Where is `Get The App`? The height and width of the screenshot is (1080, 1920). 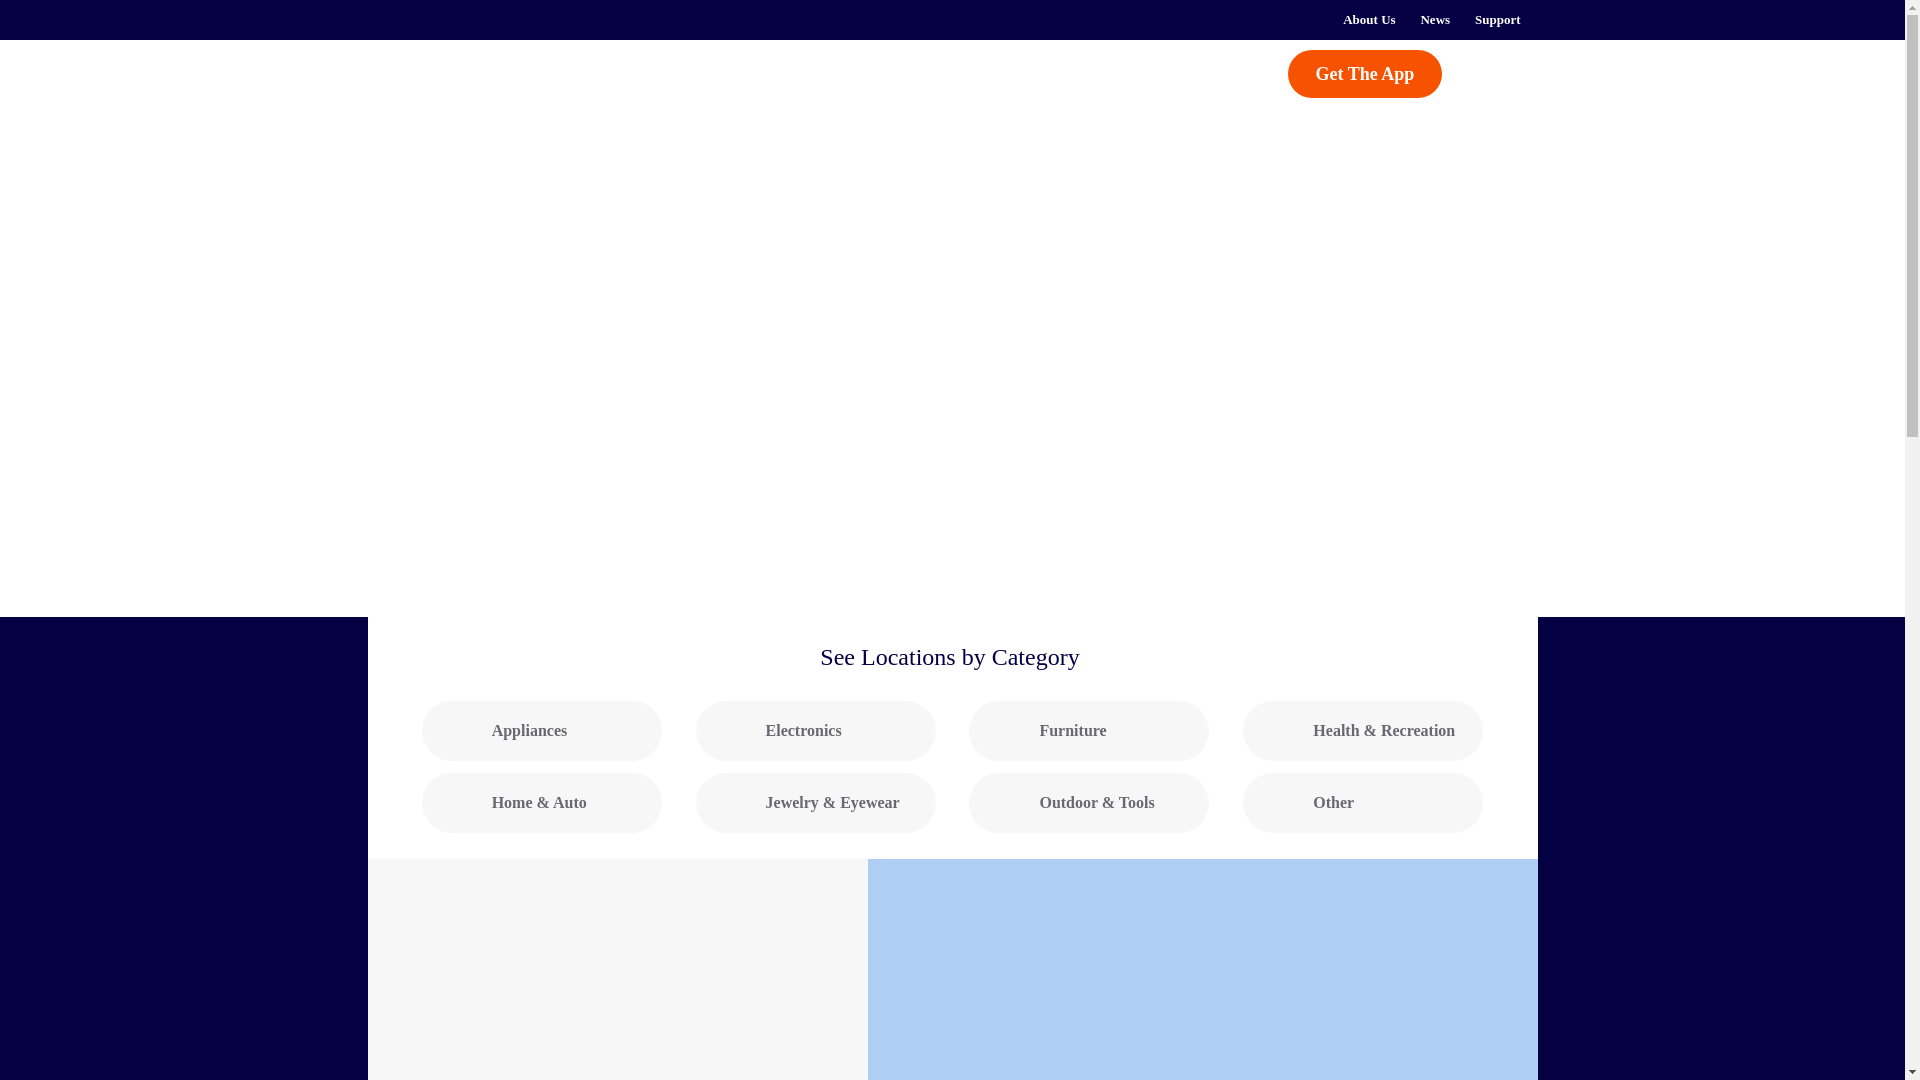 Get The App is located at coordinates (1366, 74).